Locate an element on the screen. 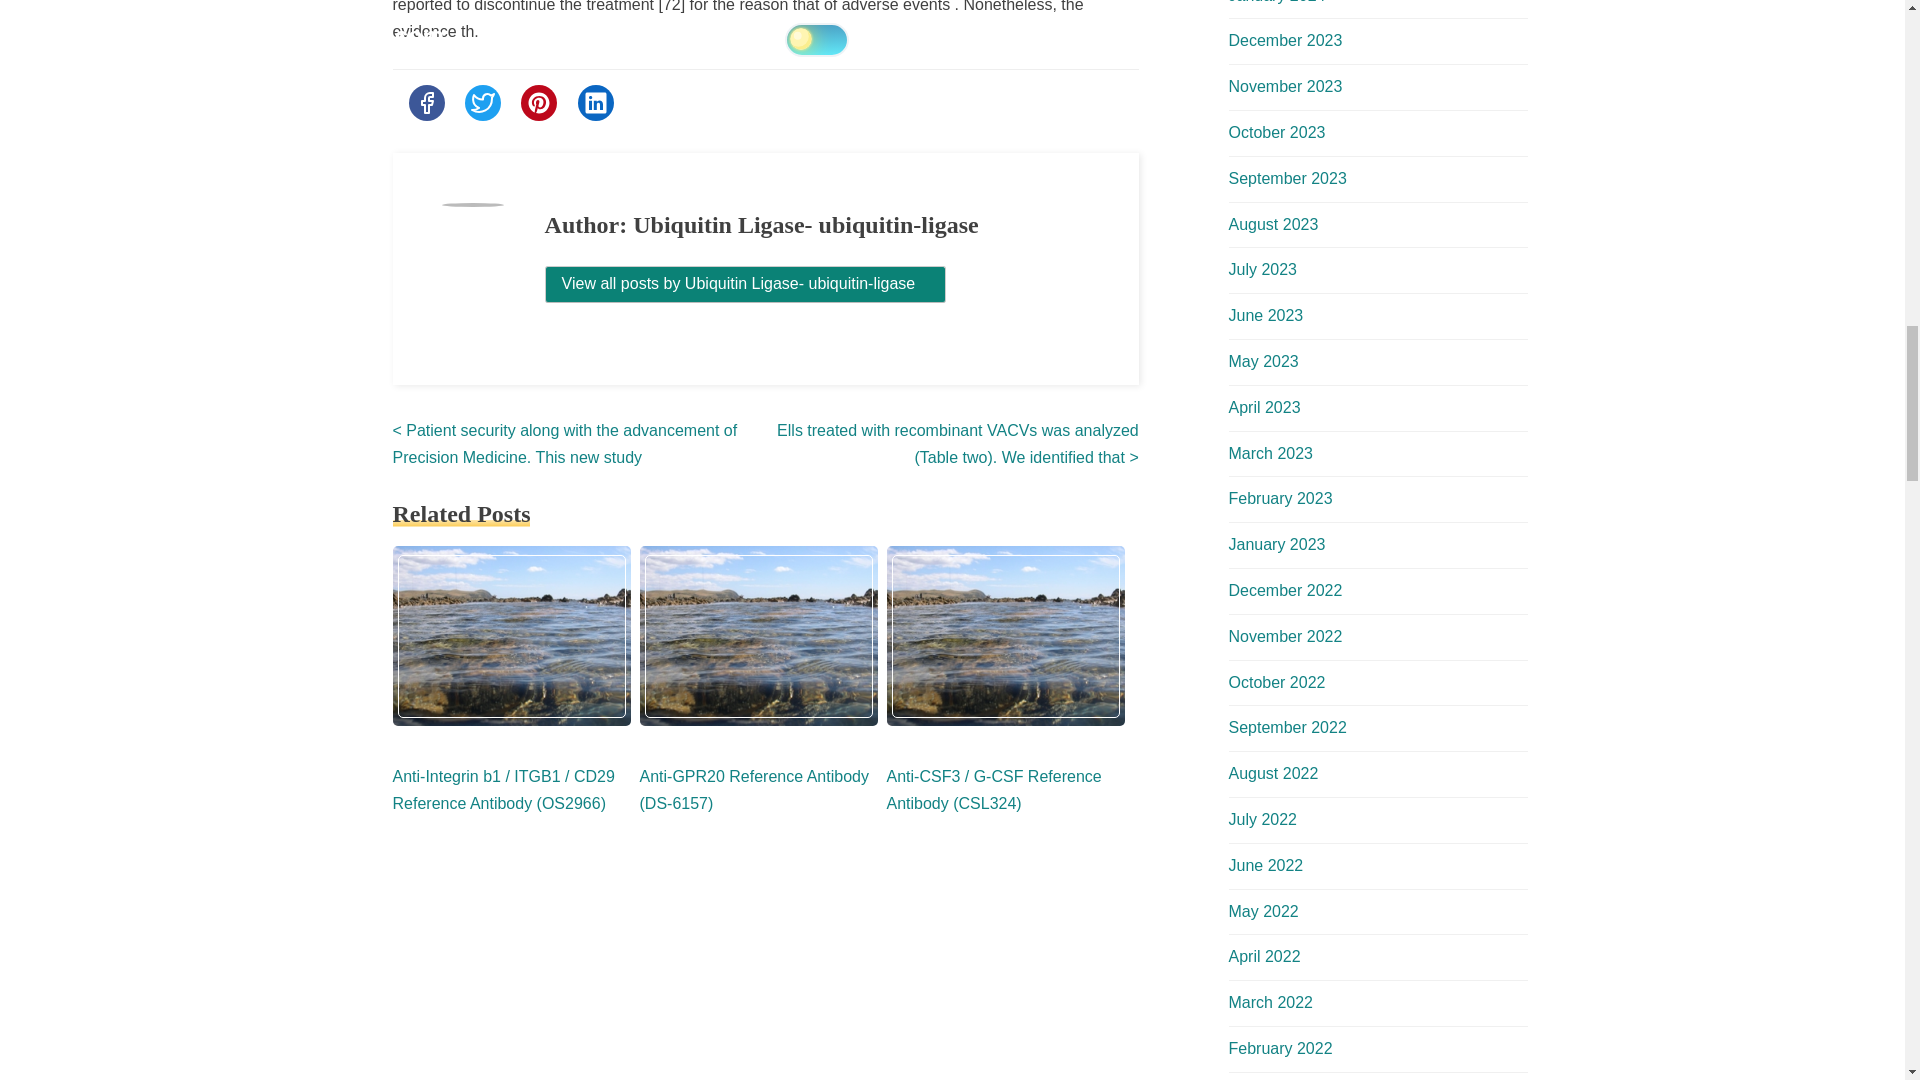  View all posts by Ubiquitin Ligase- ubiquitin-ligase is located at coordinates (746, 283).